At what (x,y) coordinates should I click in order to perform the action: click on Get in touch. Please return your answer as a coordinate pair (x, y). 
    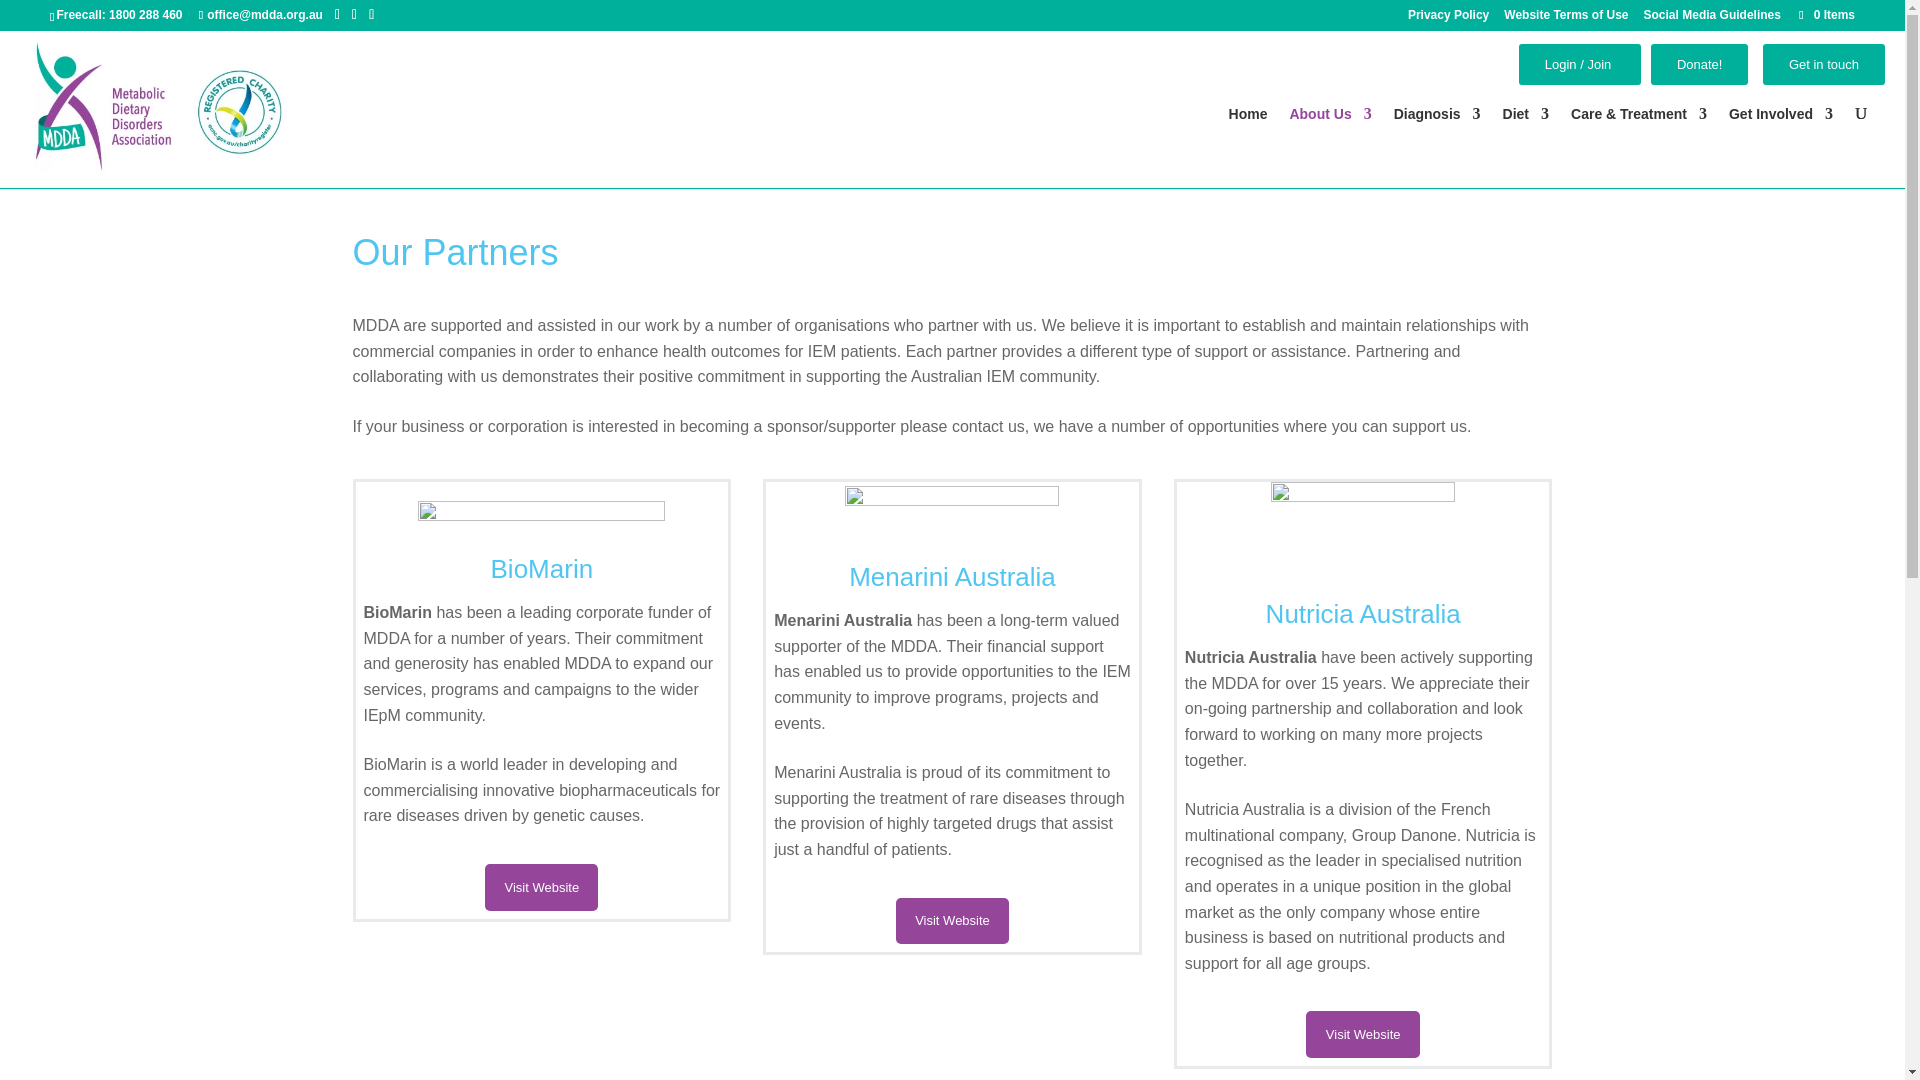
    Looking at the image, I should click on (1824, 64).